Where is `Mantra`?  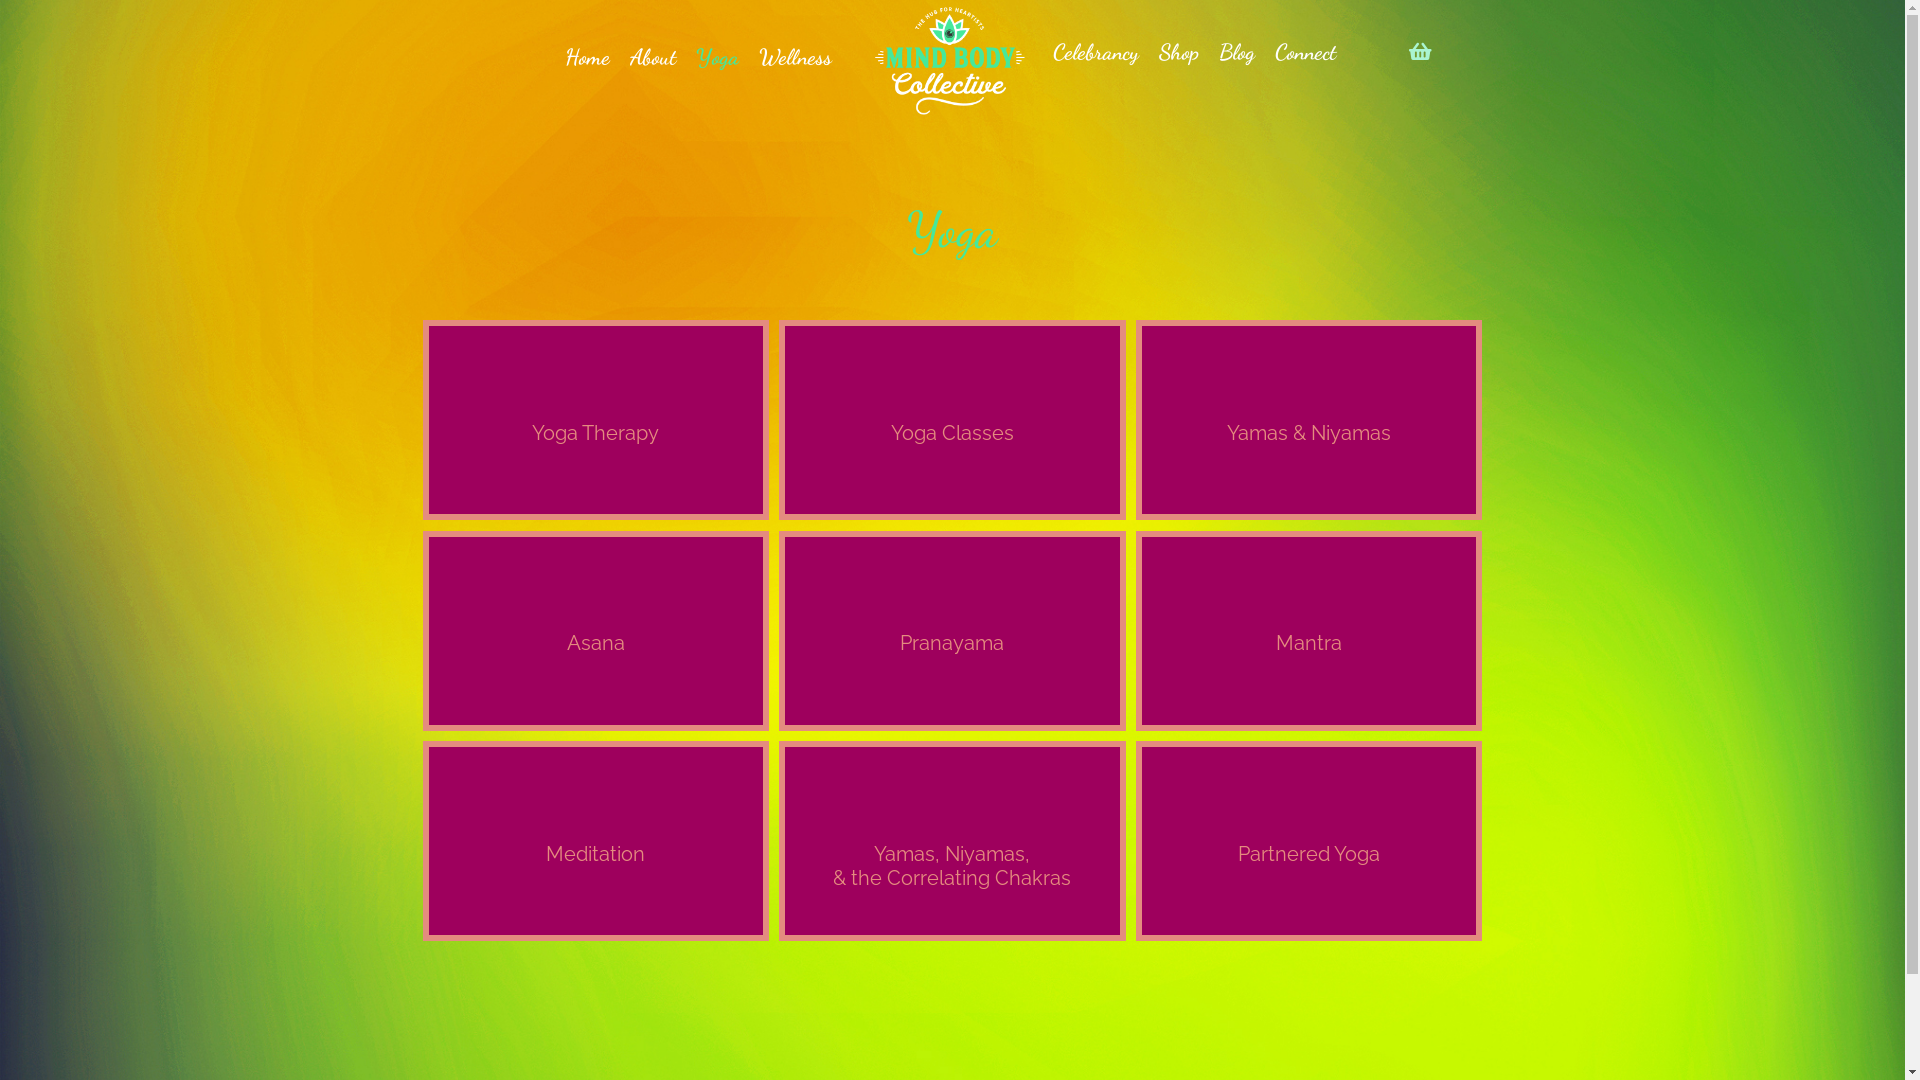
Mantra is located at coordinates (1309, 631).